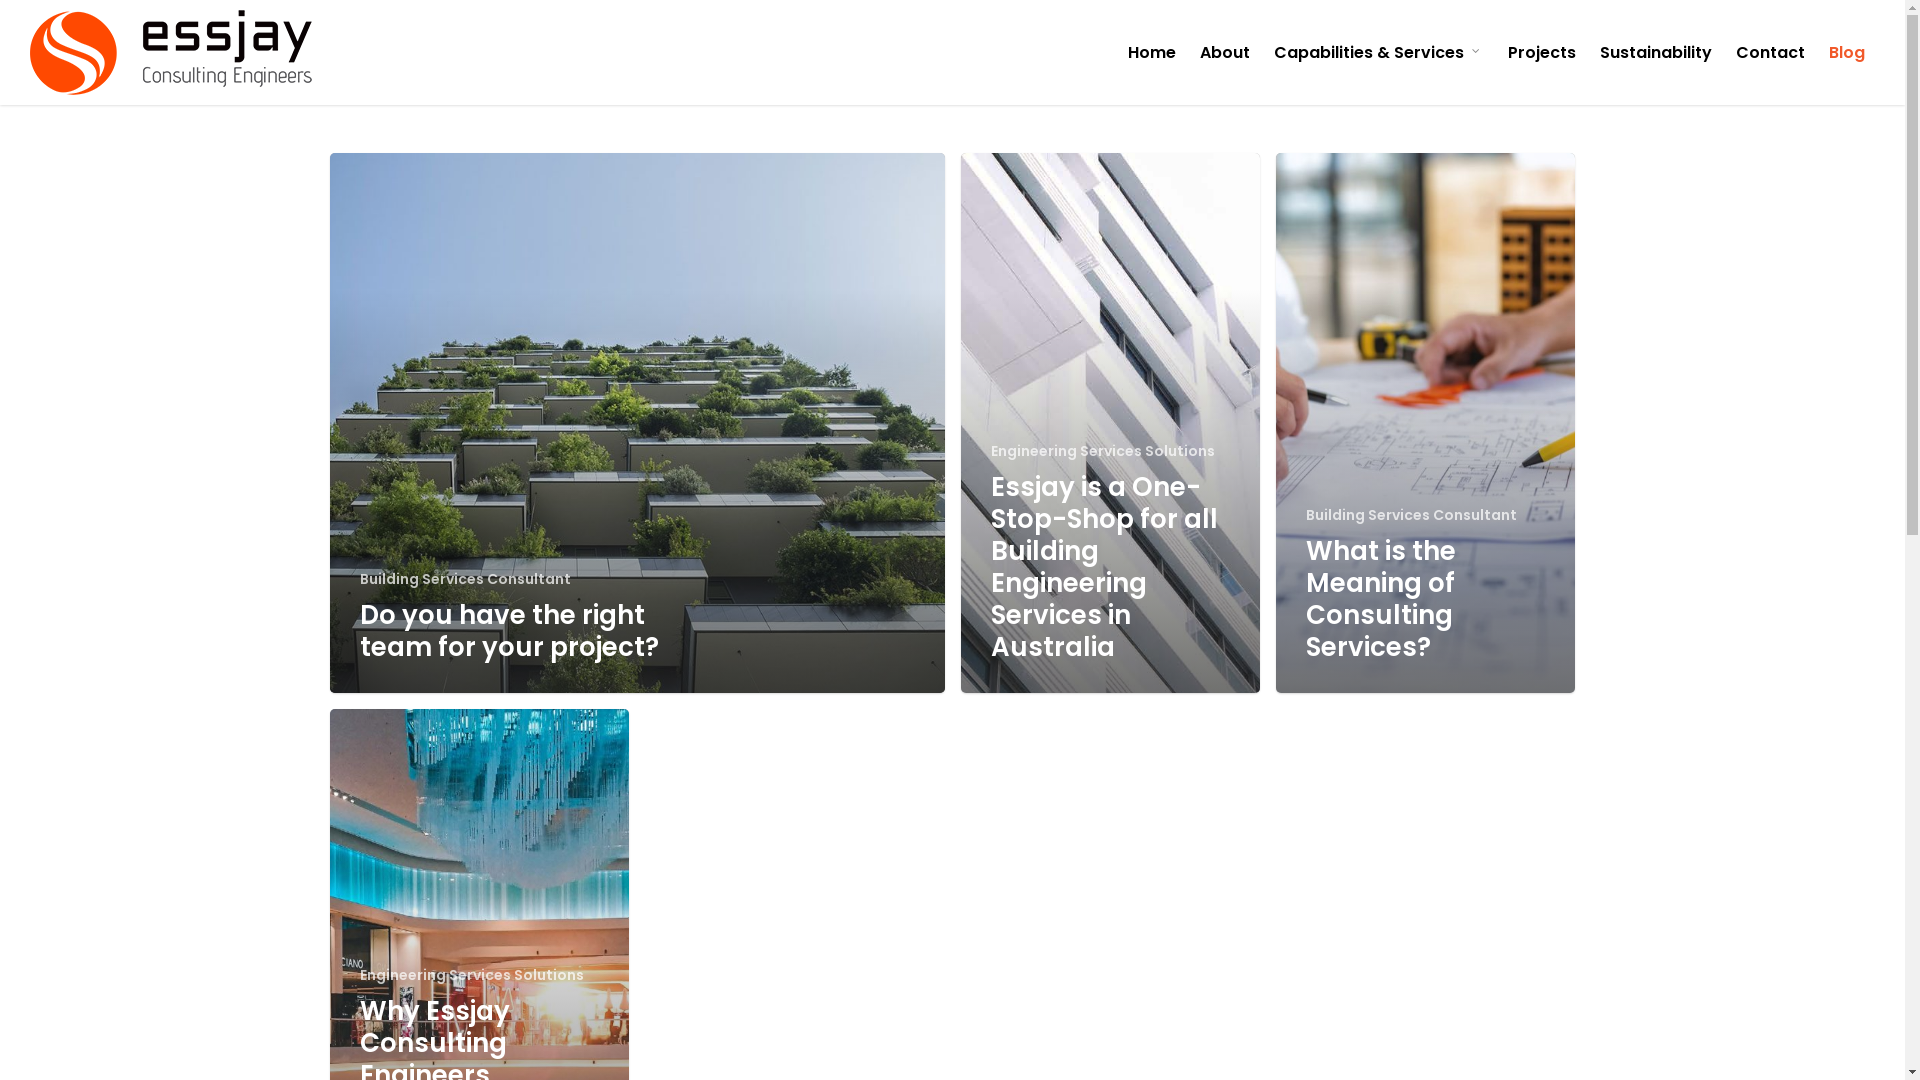 Image resolution: width=1920 pixels, height=1080 pixels. What do you see at coordinates (1381, 599) in the screenshot?
I see `What is the Meaning of Consulting Services?` at bounding box center [1381, 599].